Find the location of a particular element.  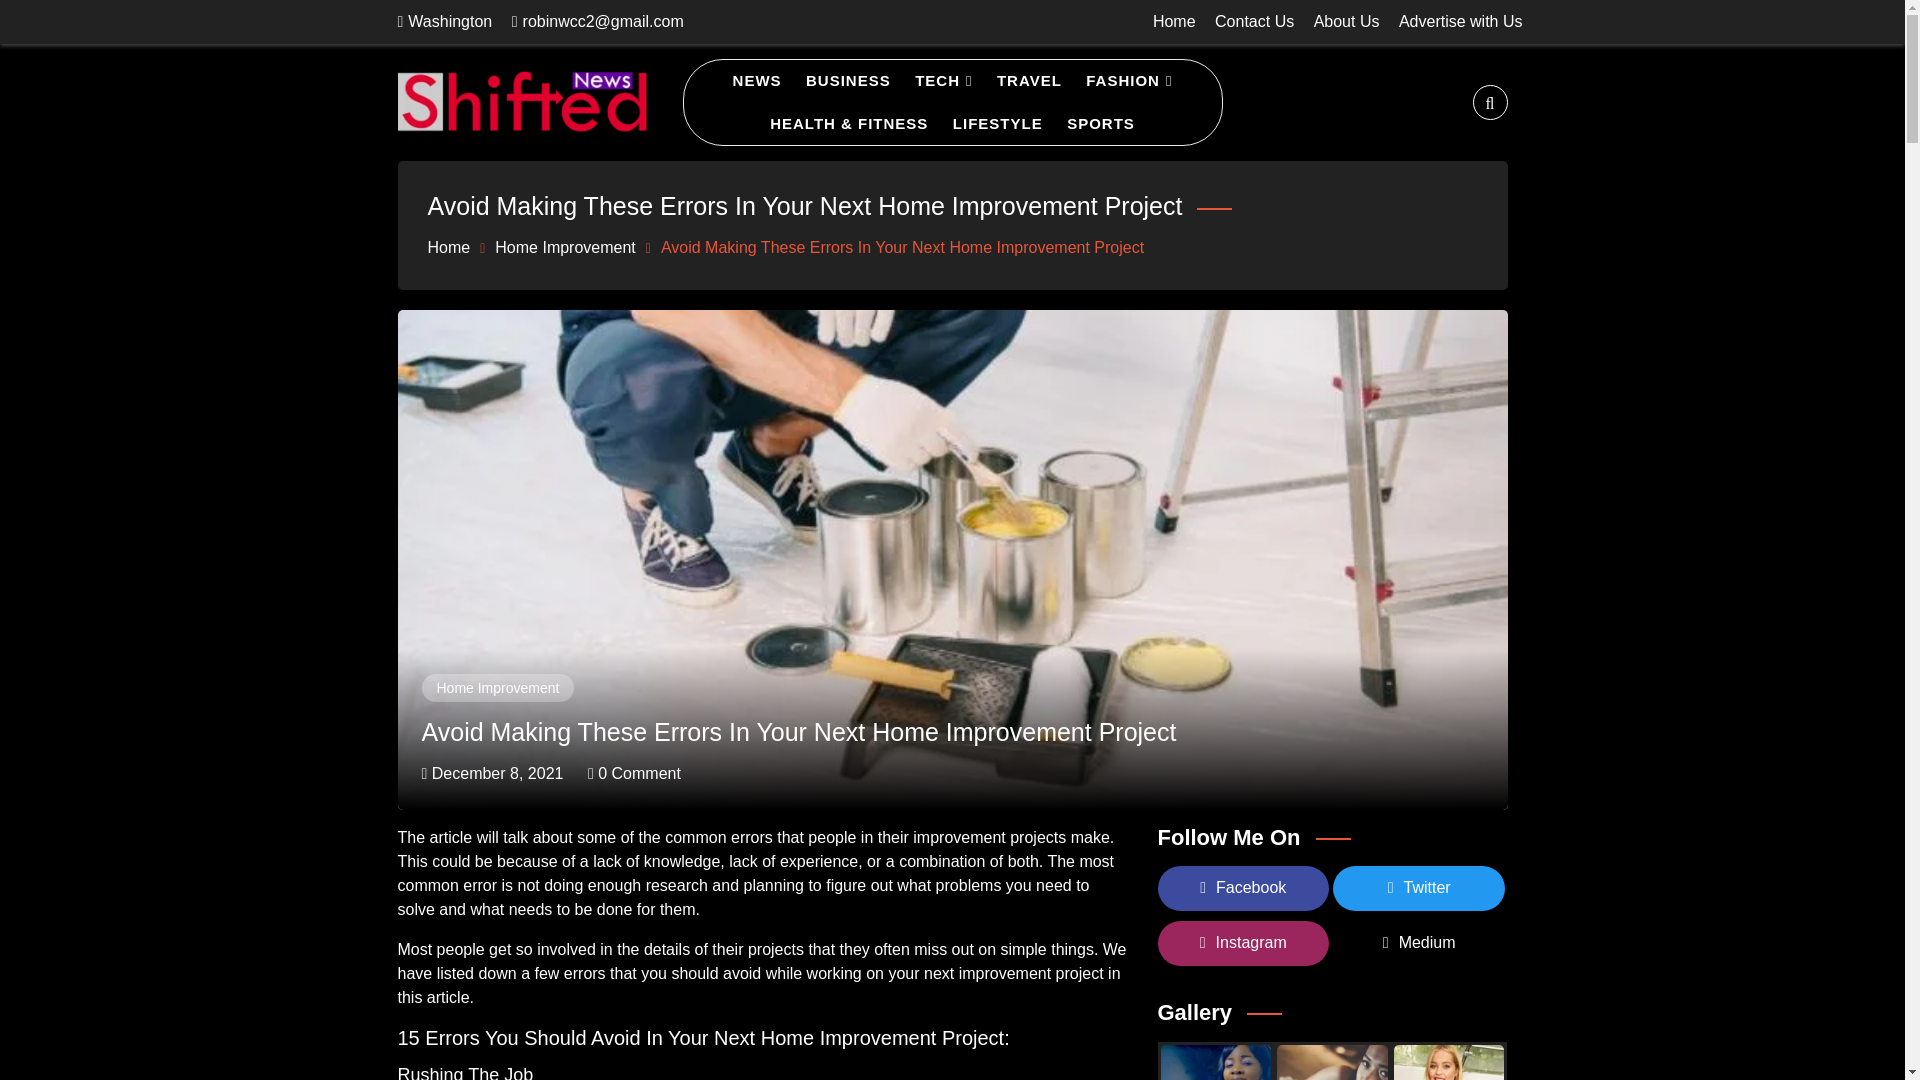

Advertise with Us is located at coordinates (1460, 21).